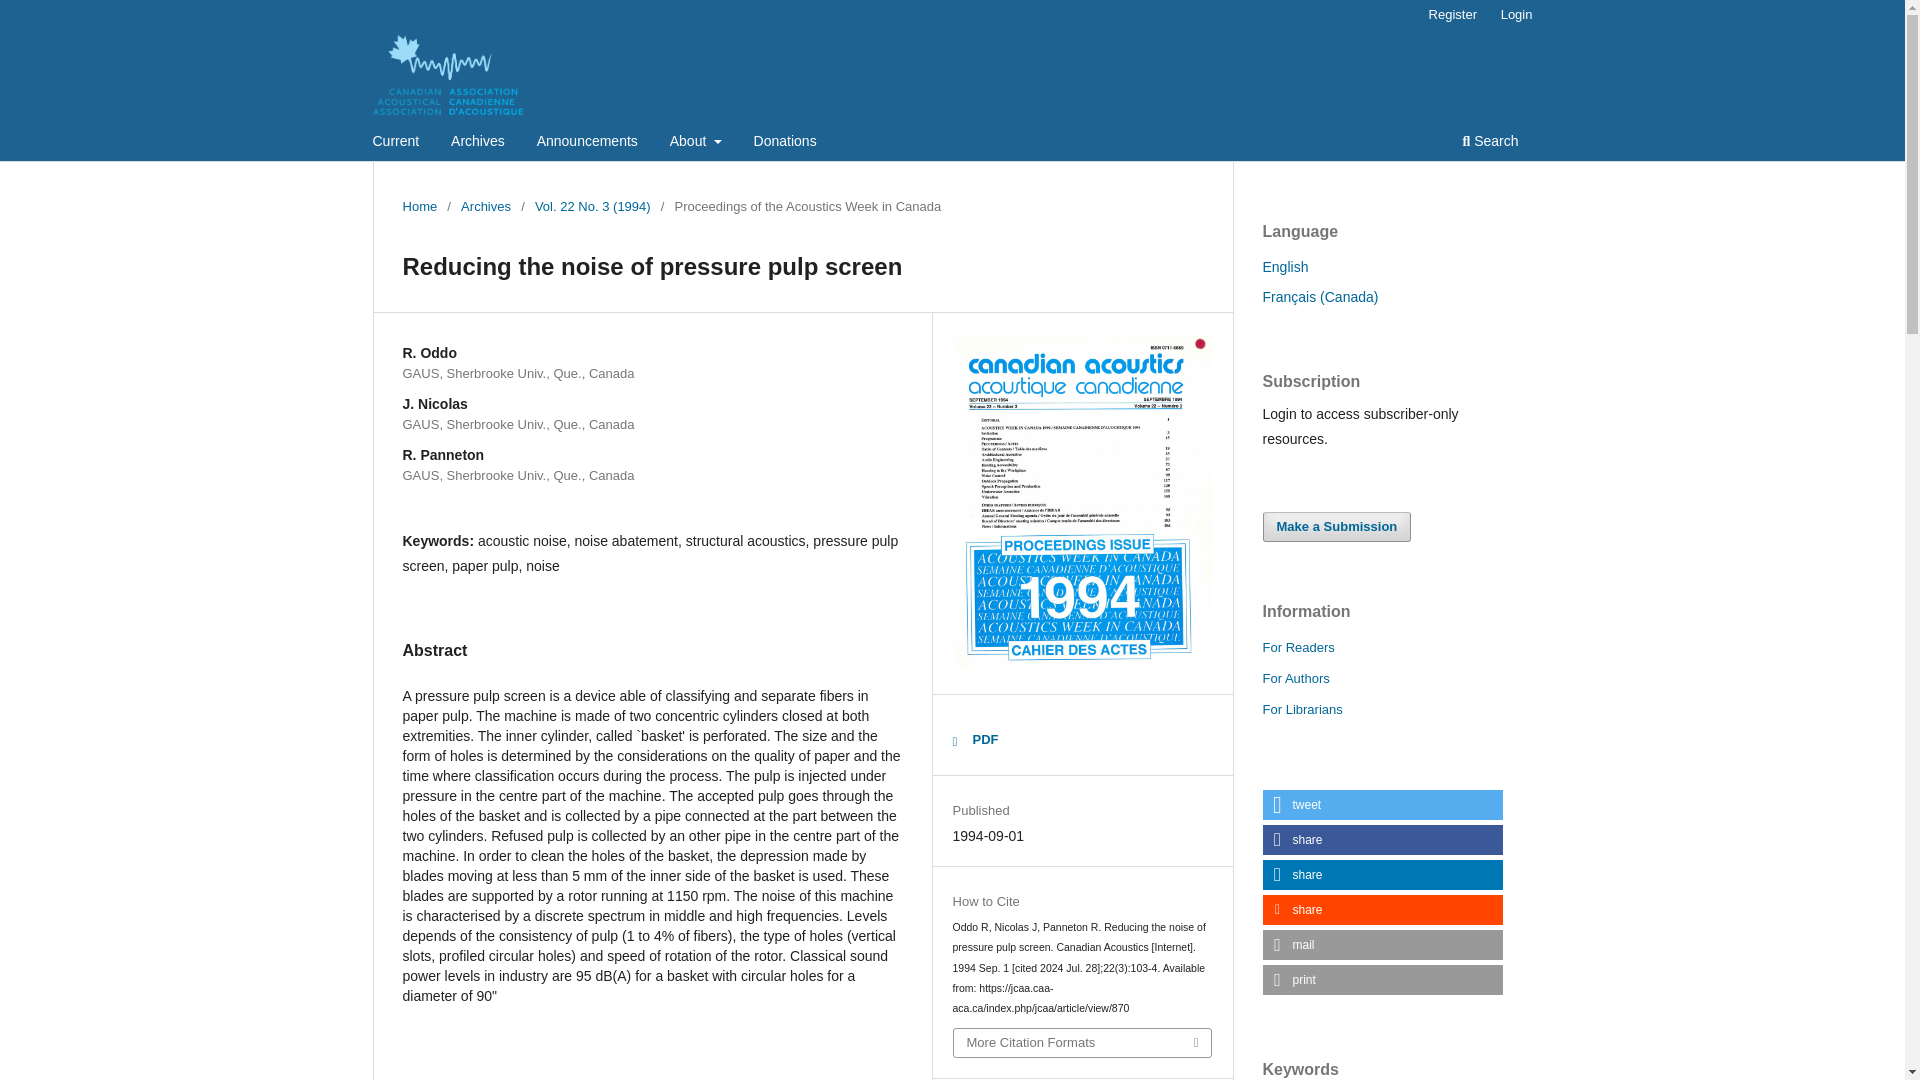 This screenshot has height=1080, width=1920. What do you see at coordinates (1082, 1043) in the screenshot?
I see `More Citation Formats` at bounding box center [1082, 1043].